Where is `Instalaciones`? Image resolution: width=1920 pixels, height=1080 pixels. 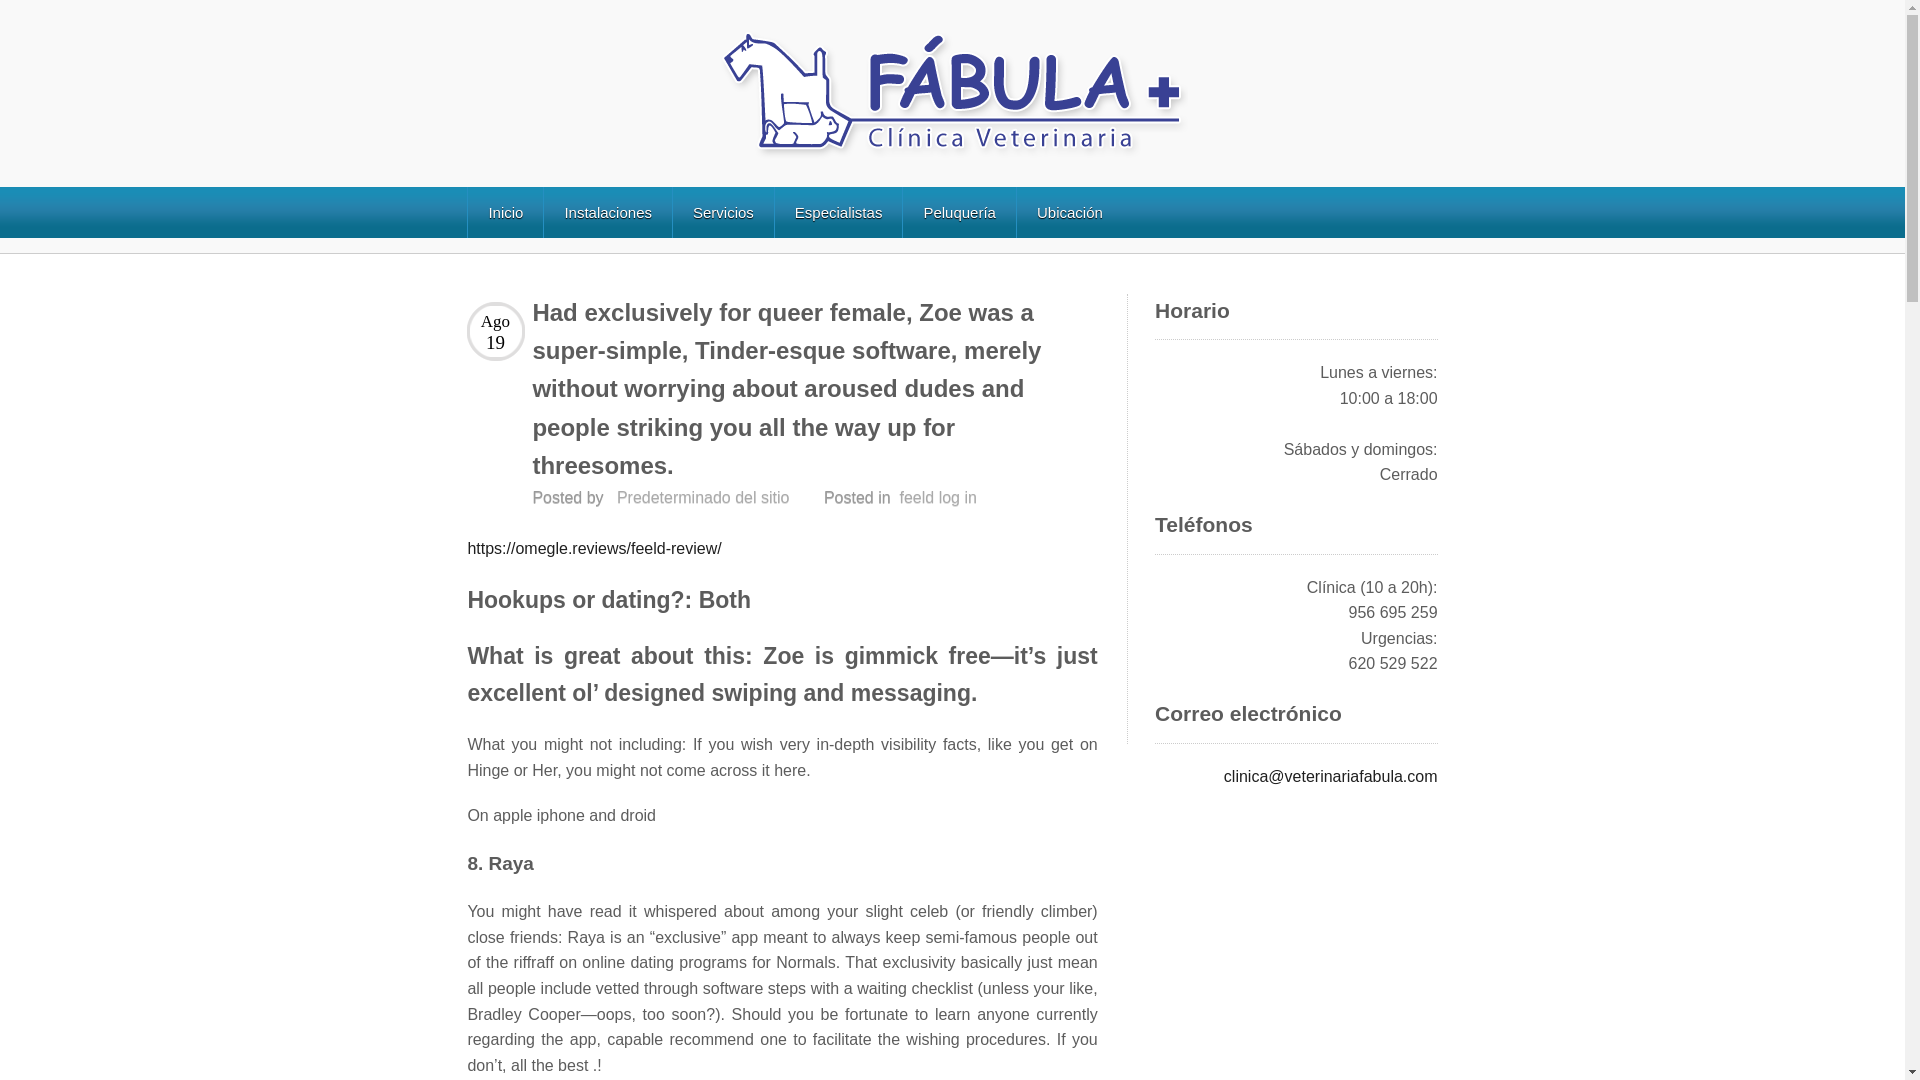
Instalaciones is located at coordinates (608, 212).